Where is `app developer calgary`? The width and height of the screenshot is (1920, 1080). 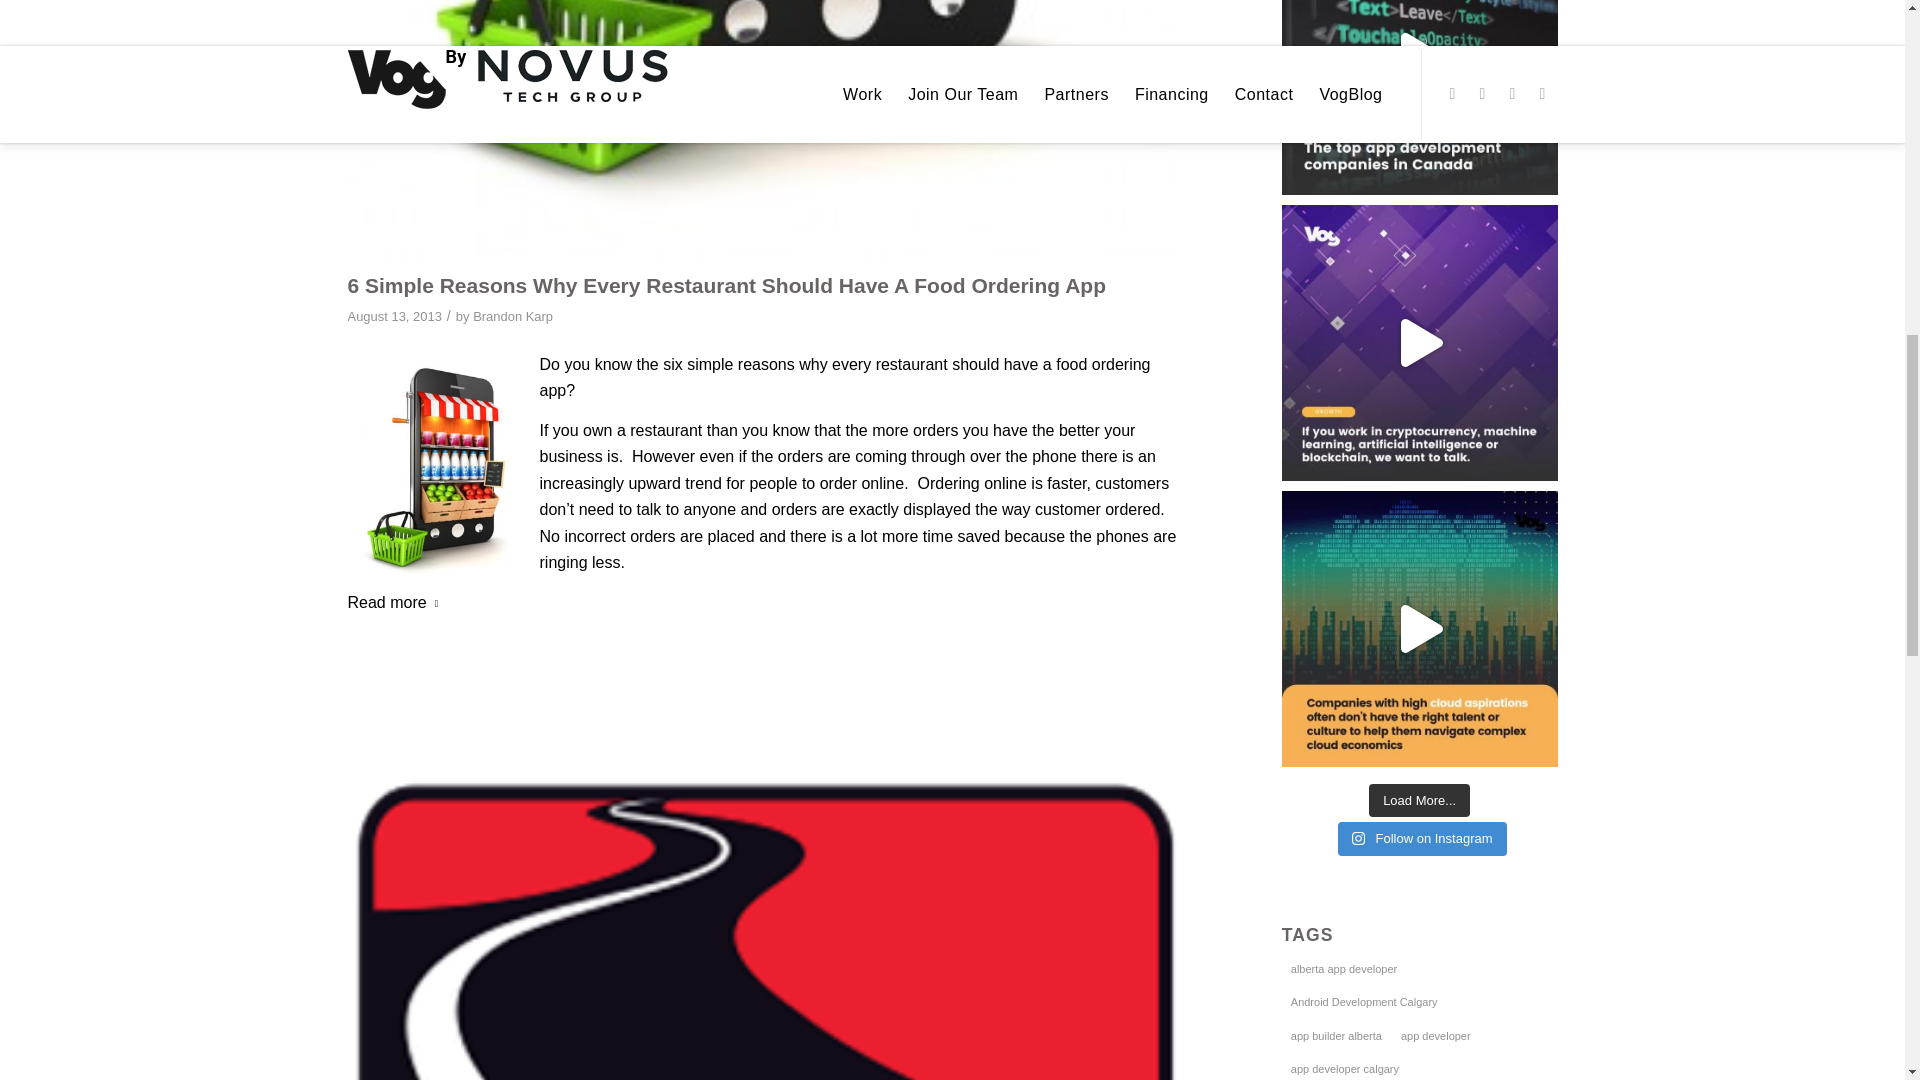
app developer calgary is located at coordinates (1344, 1066).